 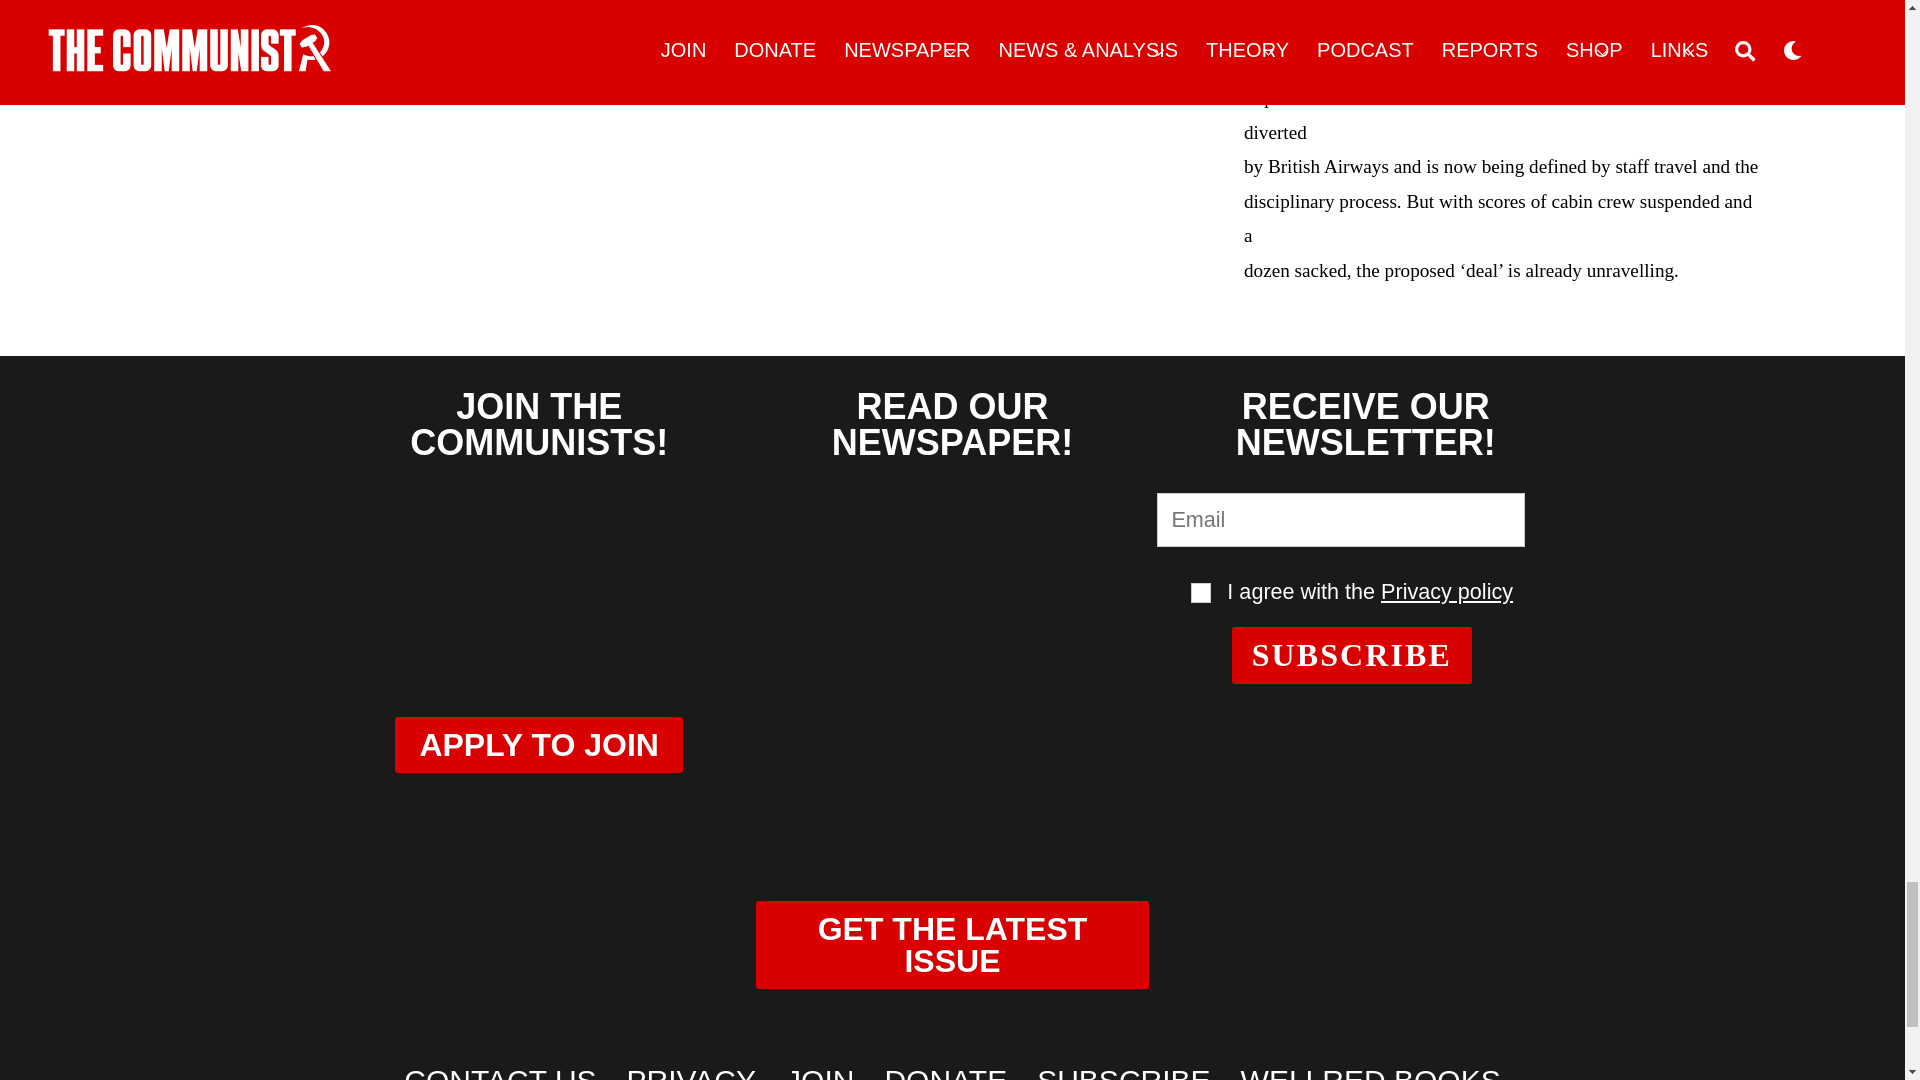 I want to click on Terms and conditions, so click(x=1200, y=592).